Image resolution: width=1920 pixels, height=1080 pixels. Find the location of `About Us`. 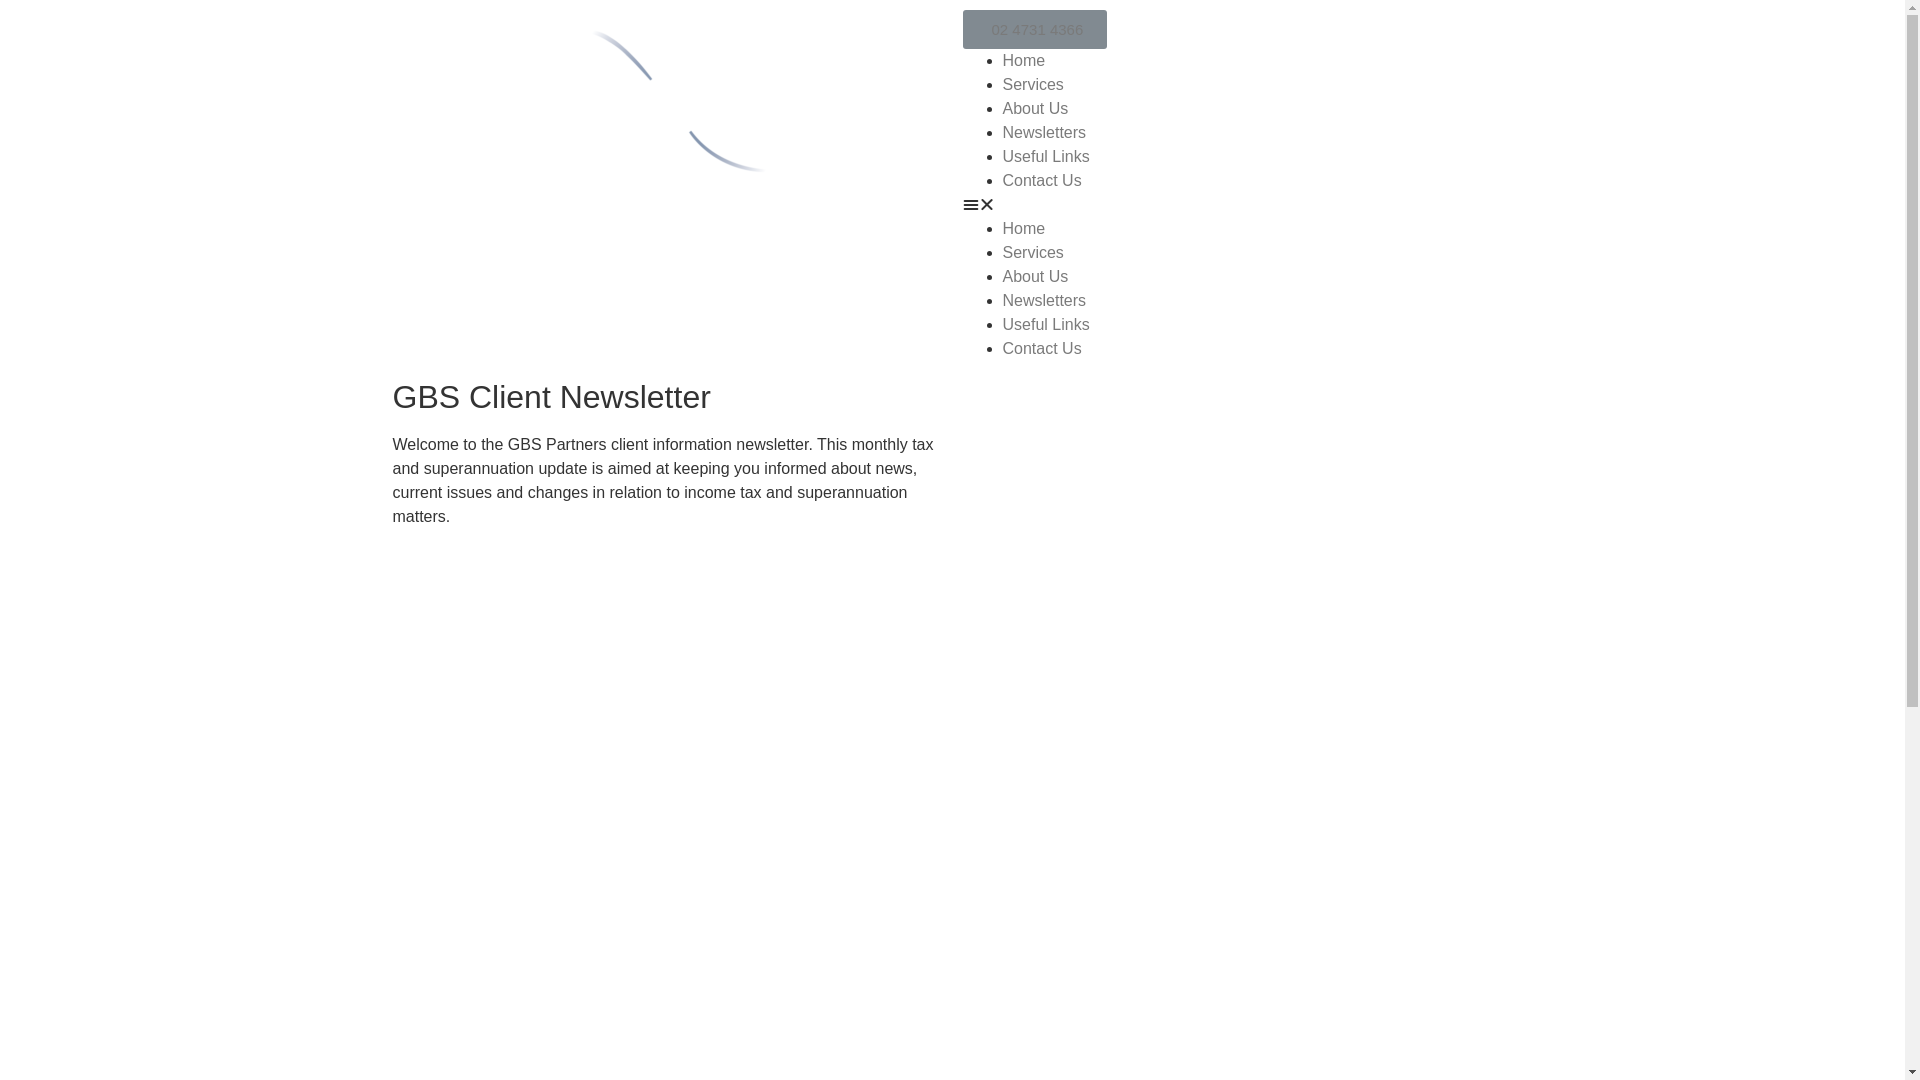

About Us is located at coordinates (1035, 276).